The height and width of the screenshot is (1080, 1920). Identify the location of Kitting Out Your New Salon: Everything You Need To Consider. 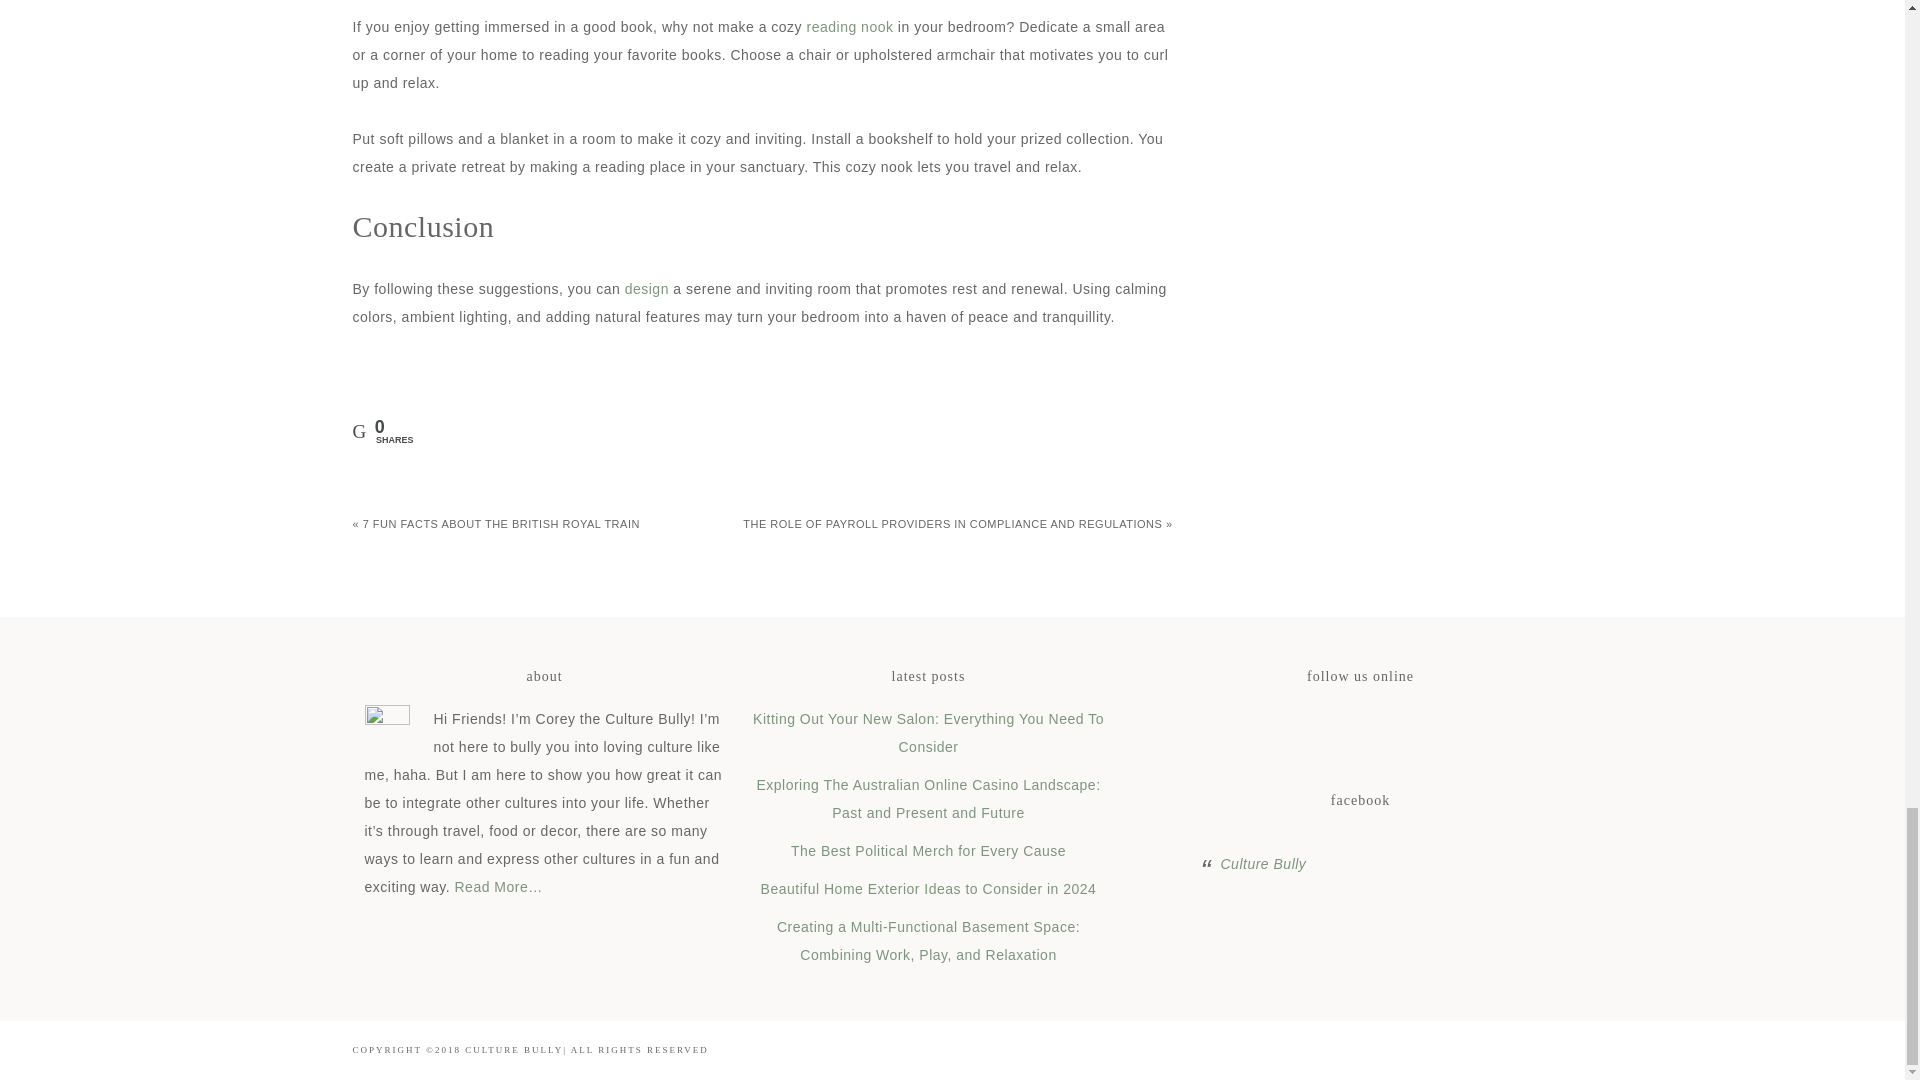
(928, 732).